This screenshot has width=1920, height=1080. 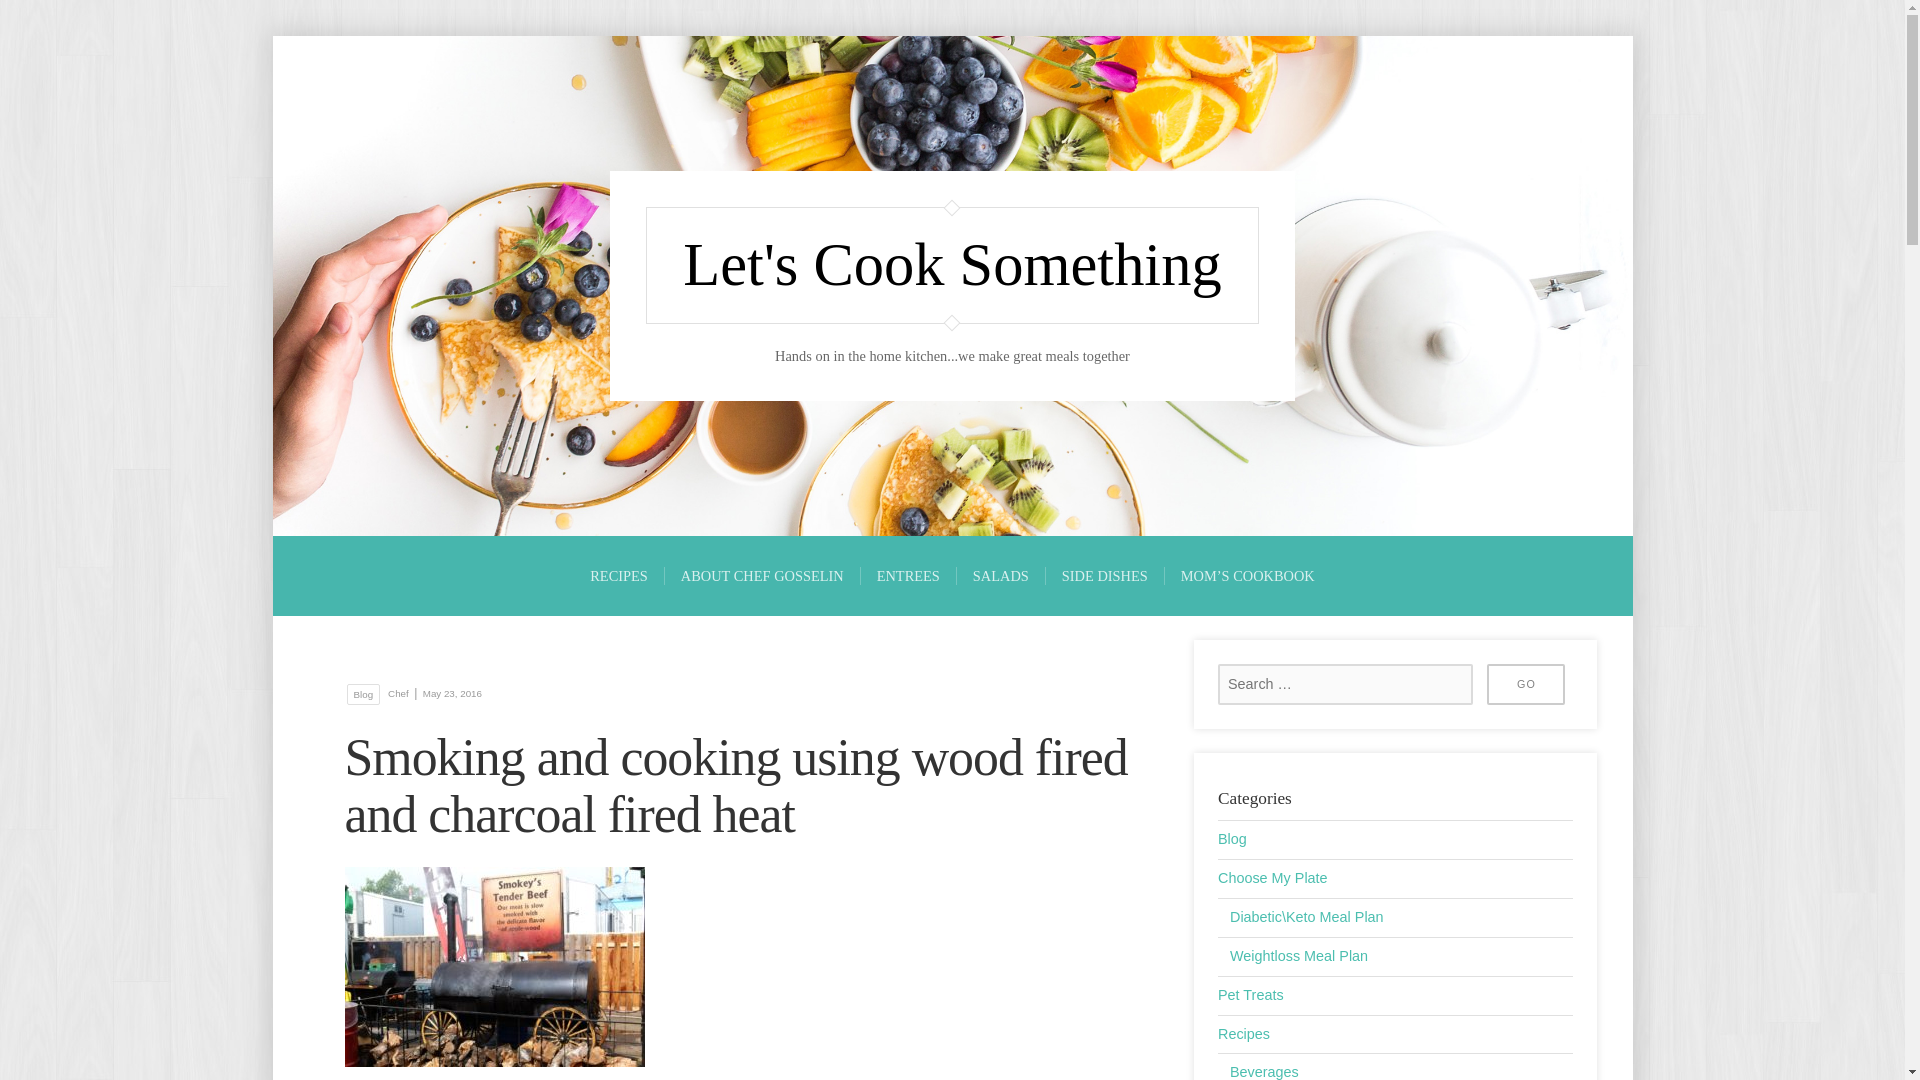 I want to click on SIDE DISHES, so click(x=1104, y=576).